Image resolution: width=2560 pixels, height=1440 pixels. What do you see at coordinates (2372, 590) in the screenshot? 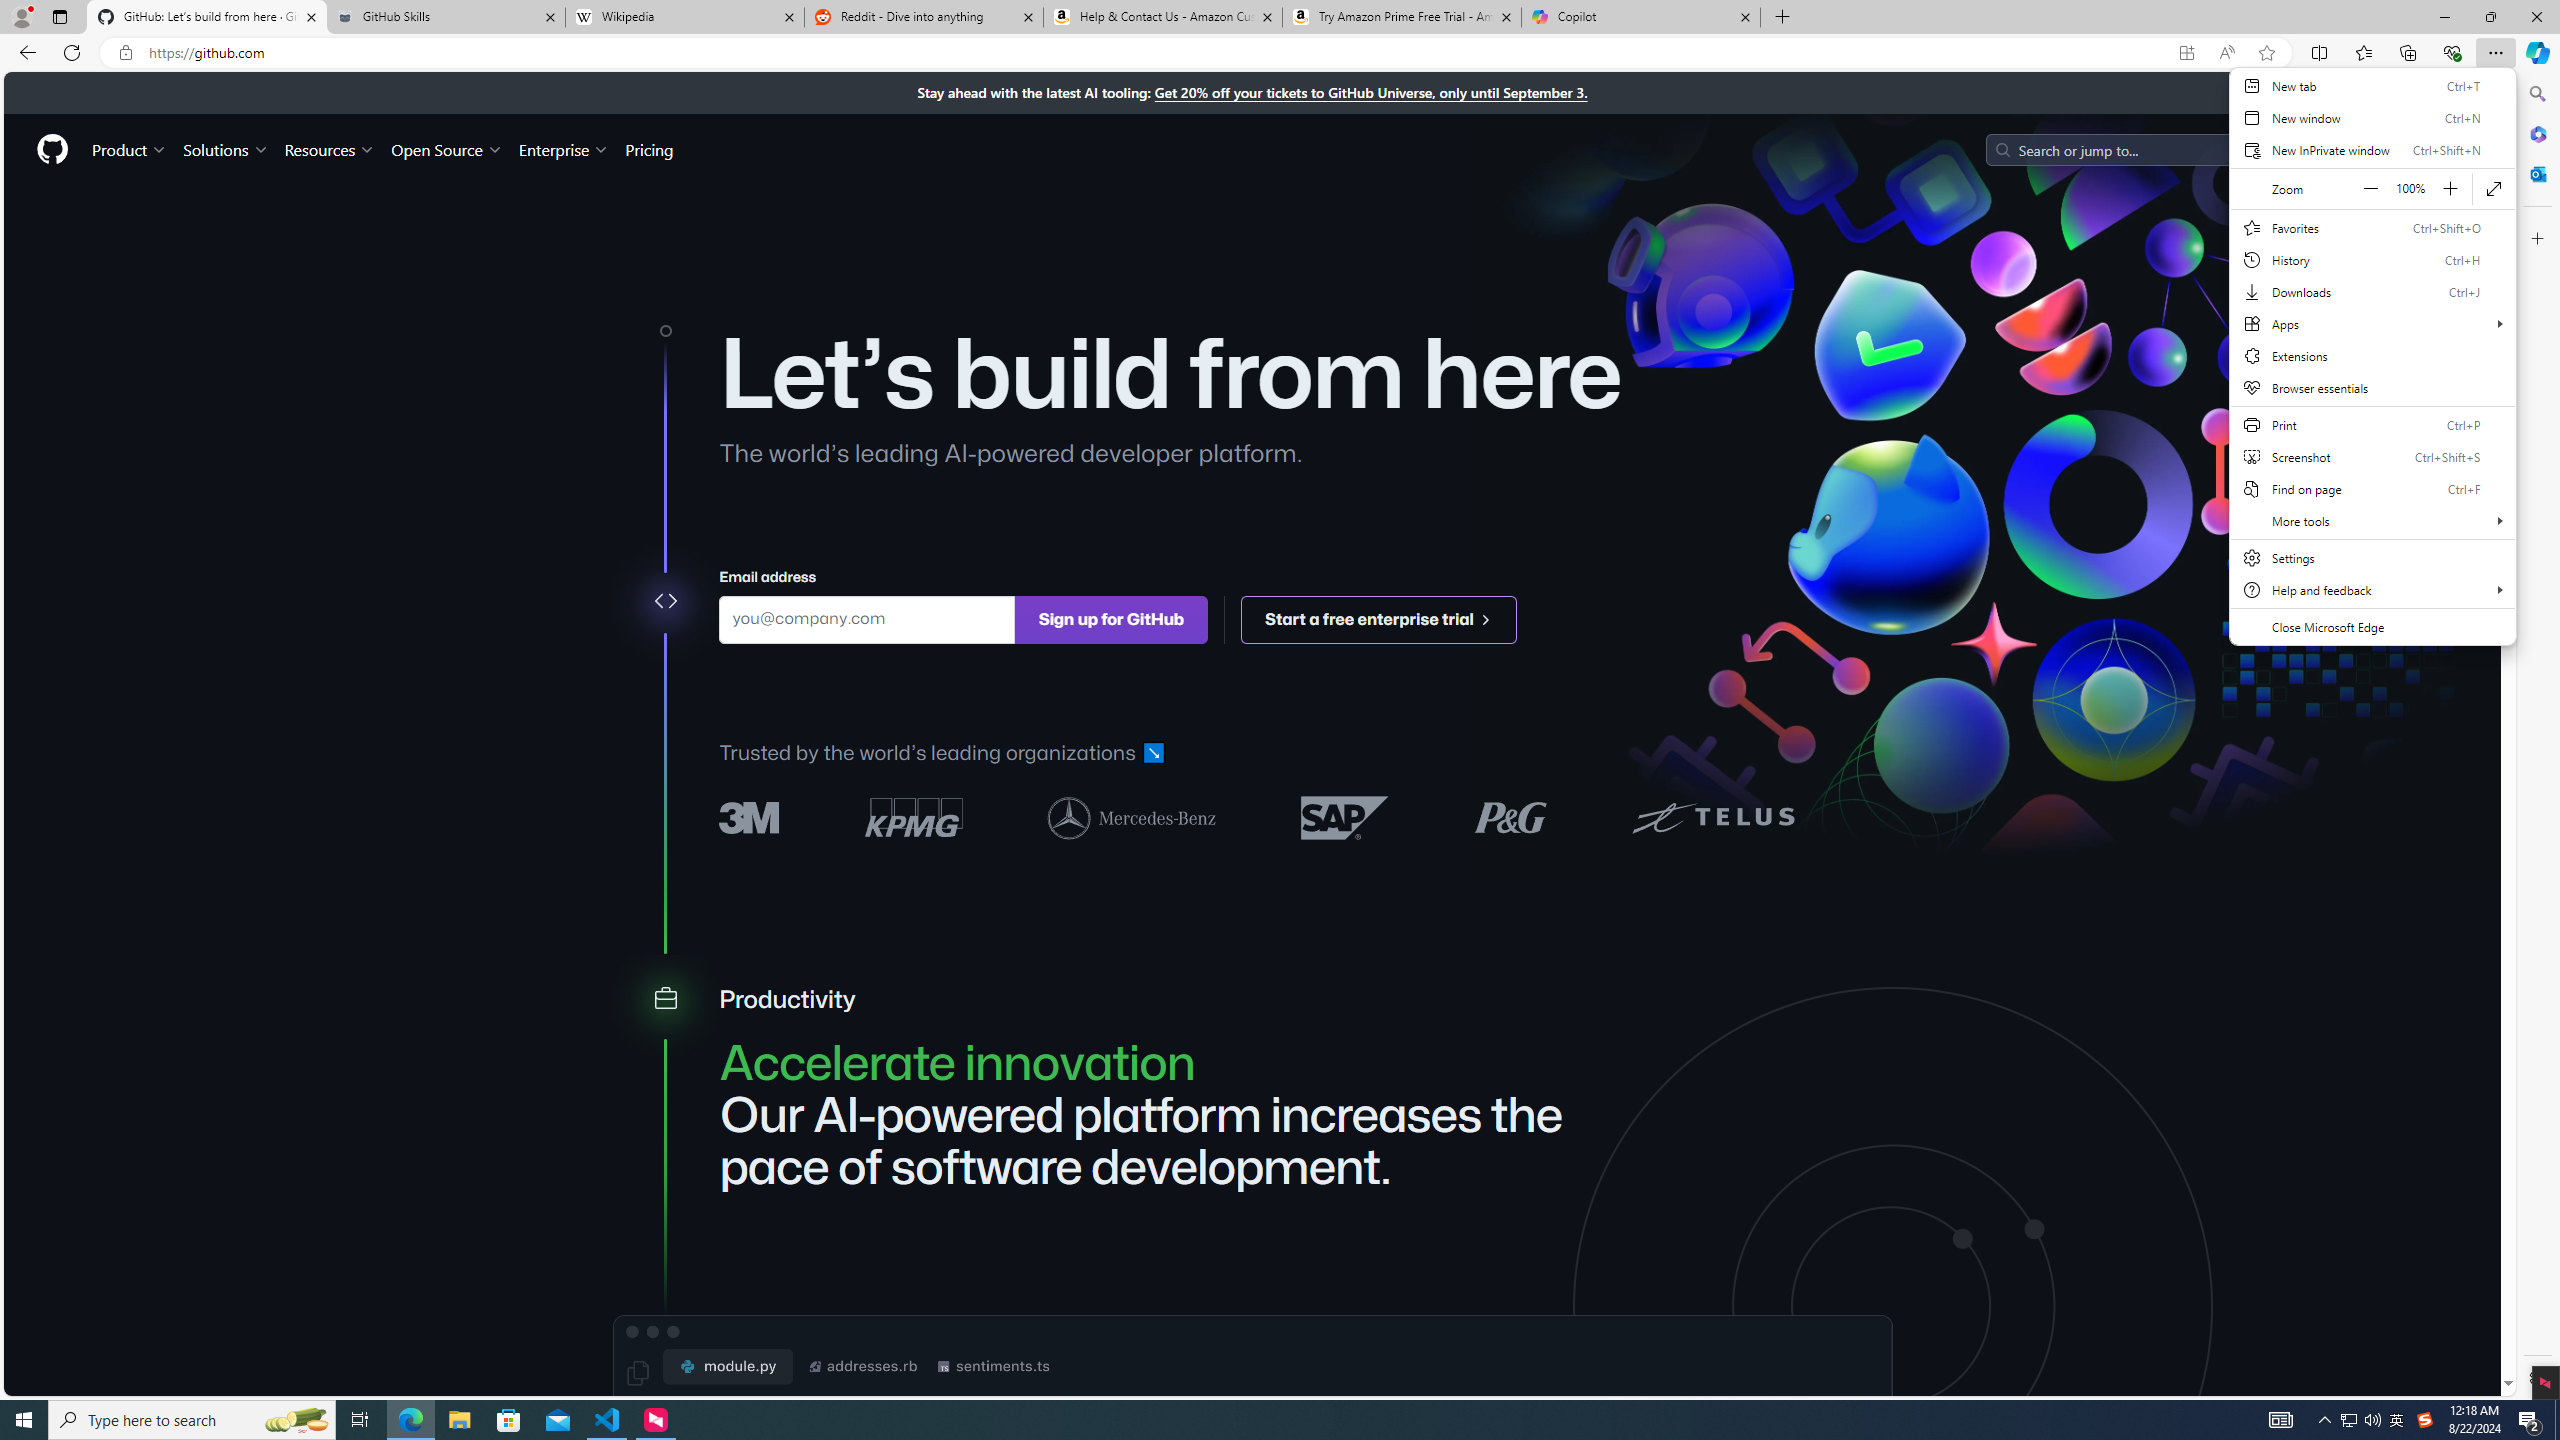
I see `Help and feedback` at bounding box center [2372, 590].